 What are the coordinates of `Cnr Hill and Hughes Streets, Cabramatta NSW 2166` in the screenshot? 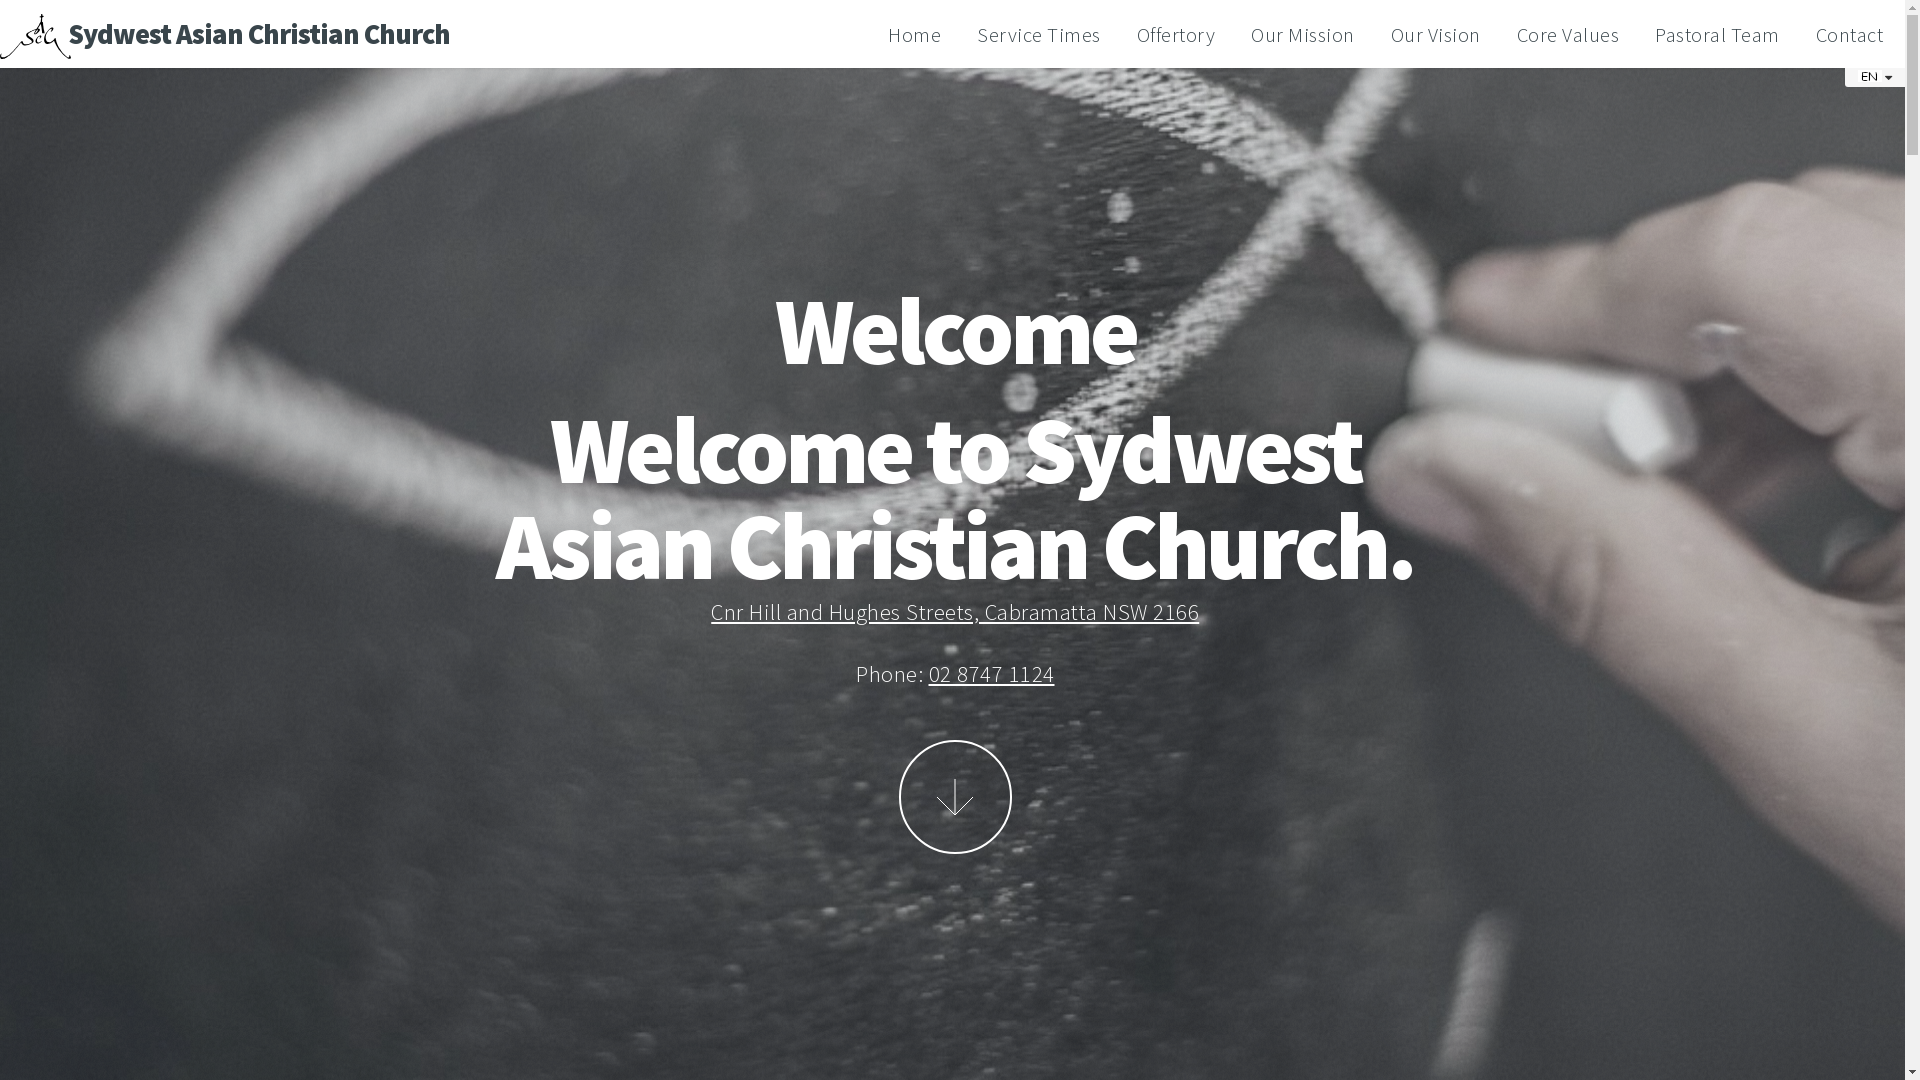 It's located at (955, 612).